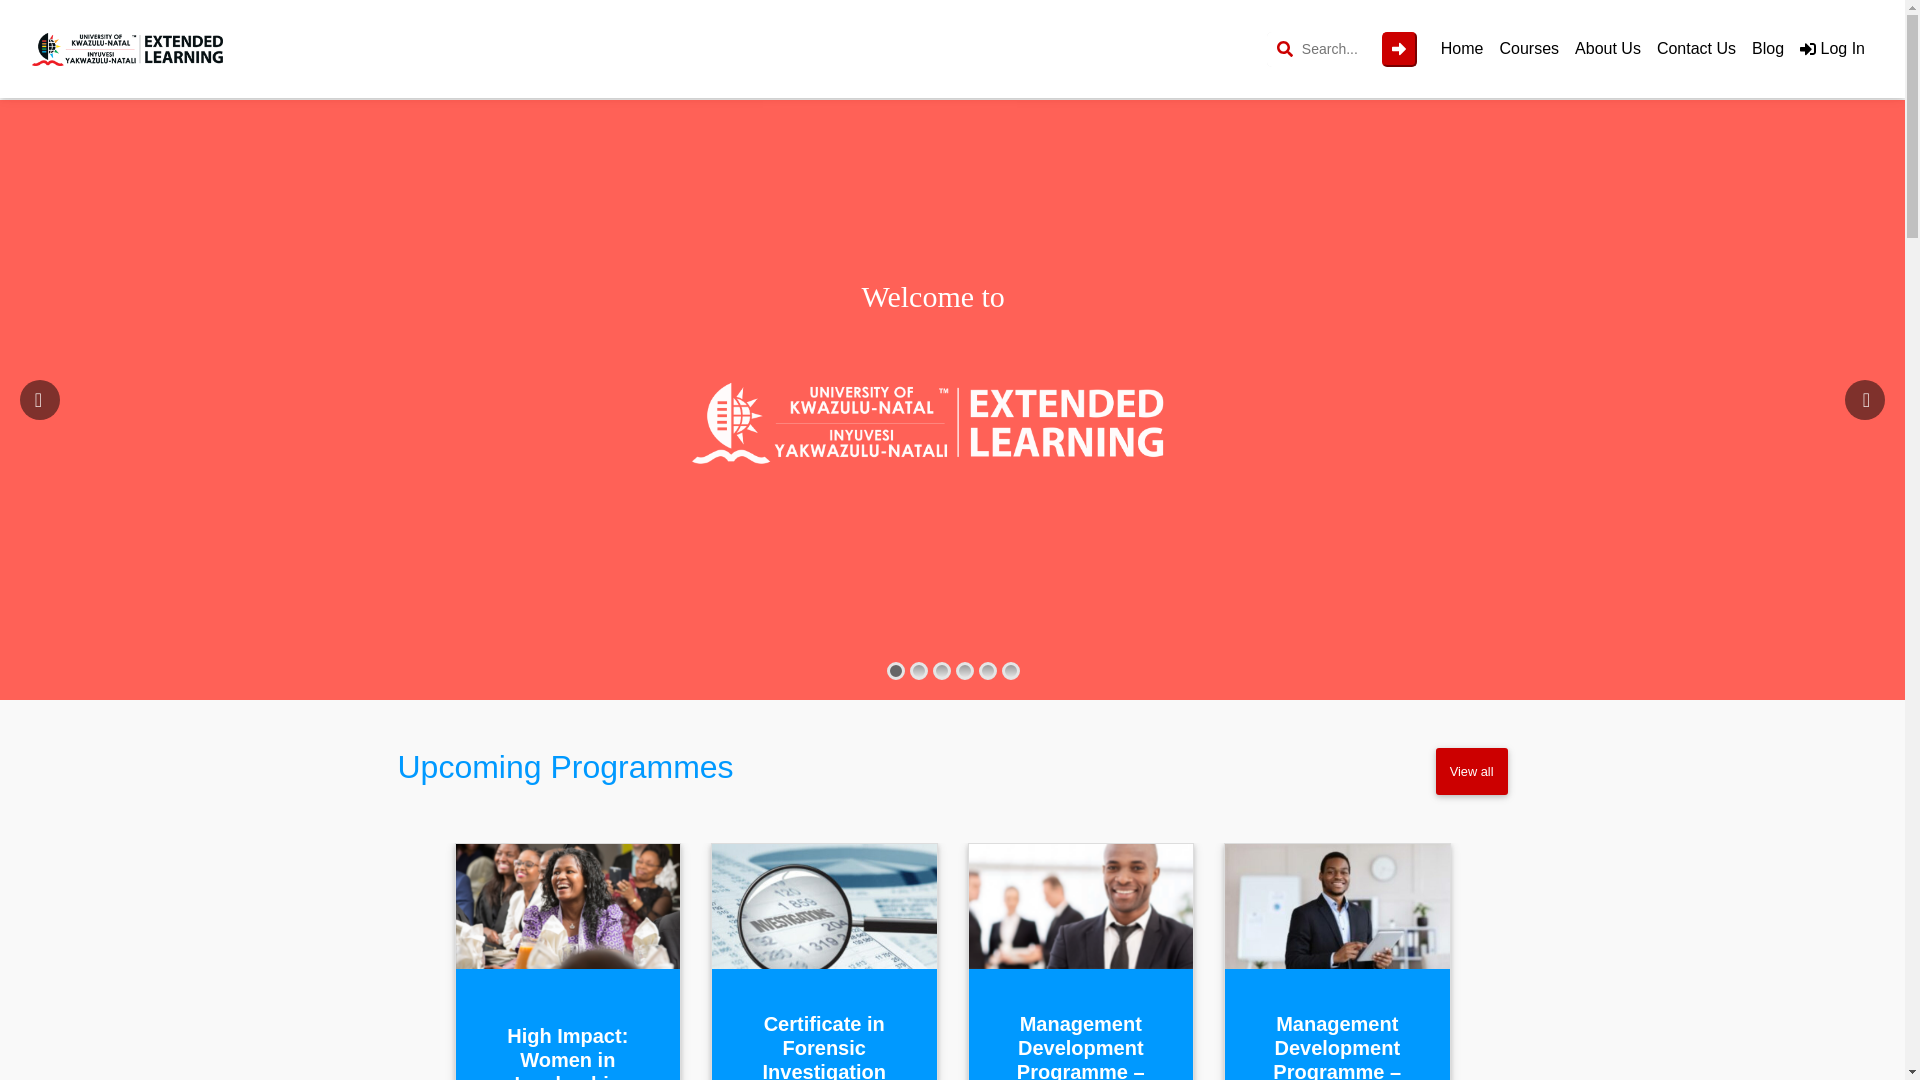 The image size is (1920, 1080). What do you see at coordinates (1462, 49) in the screenshot?
I see `Home` at bounding box center [1462, 49].